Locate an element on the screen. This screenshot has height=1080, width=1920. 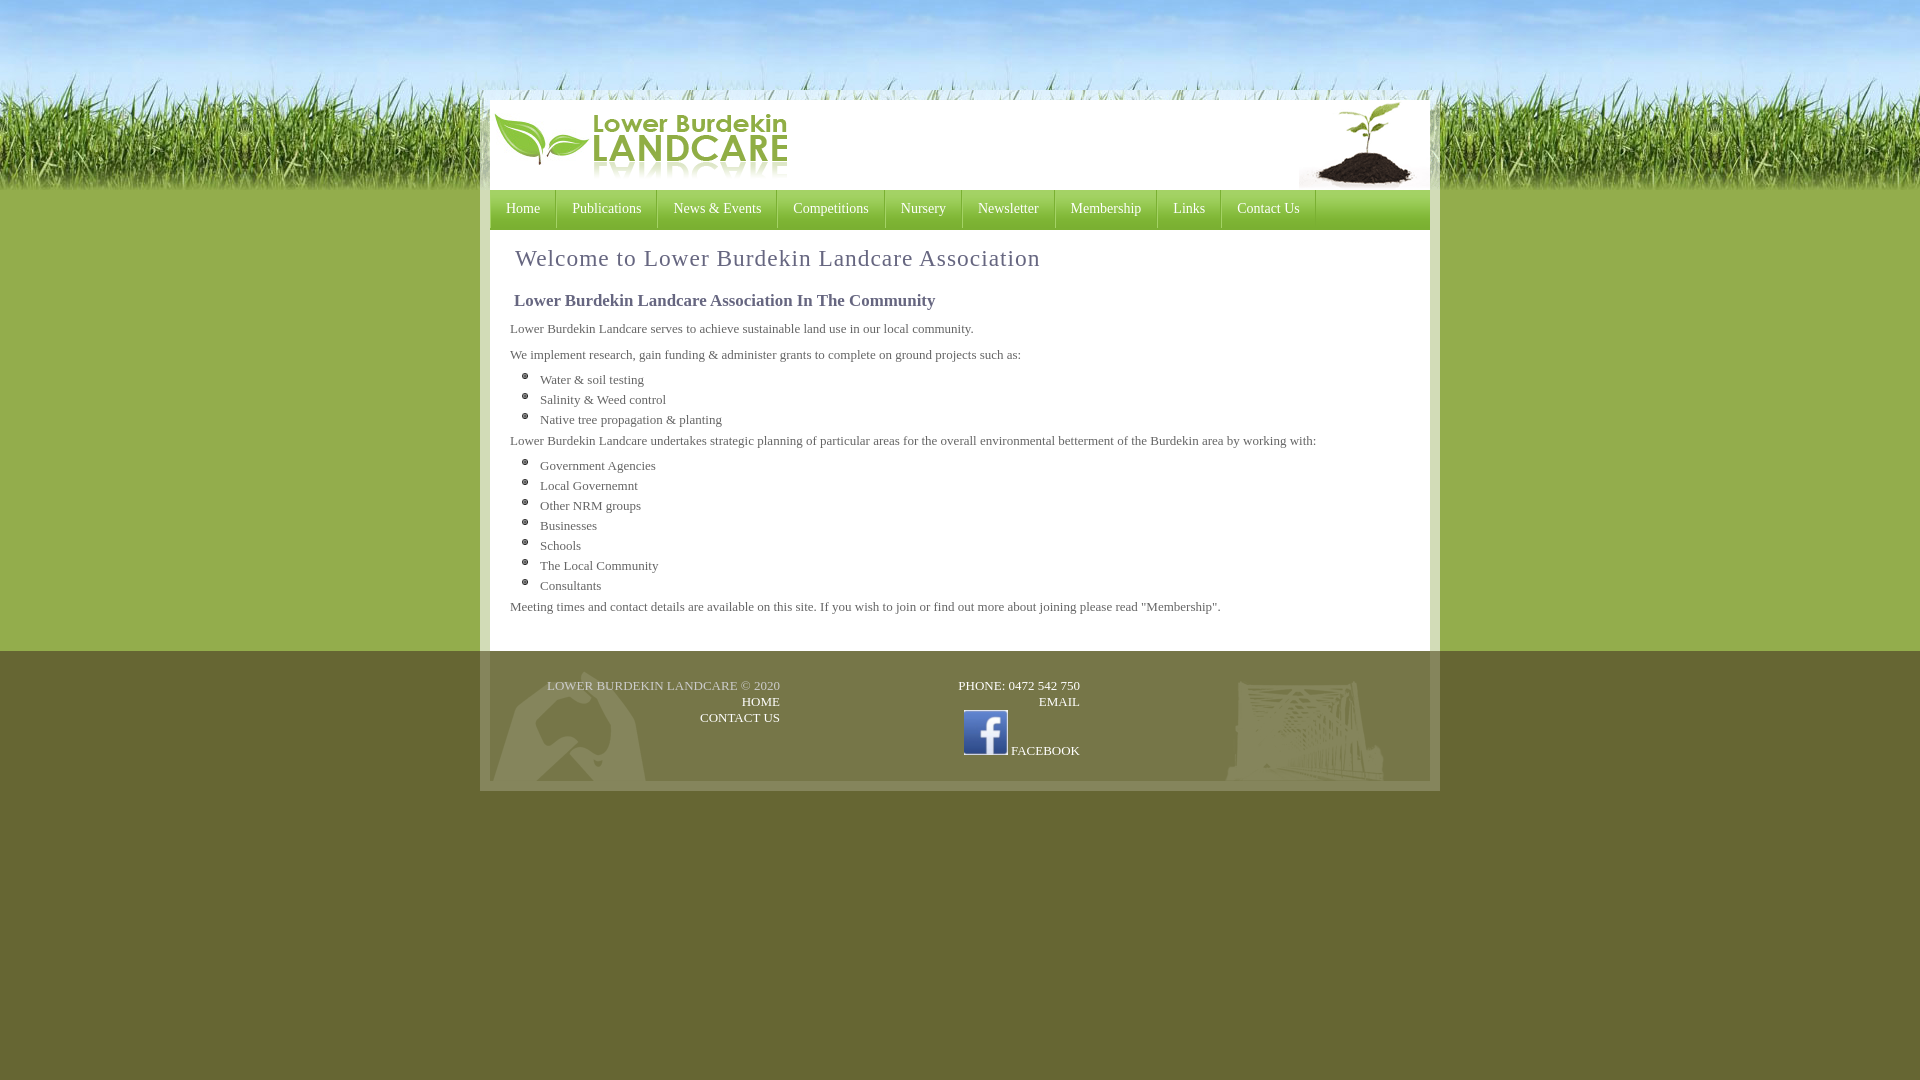
HOME is located at coordinates (761, 702).